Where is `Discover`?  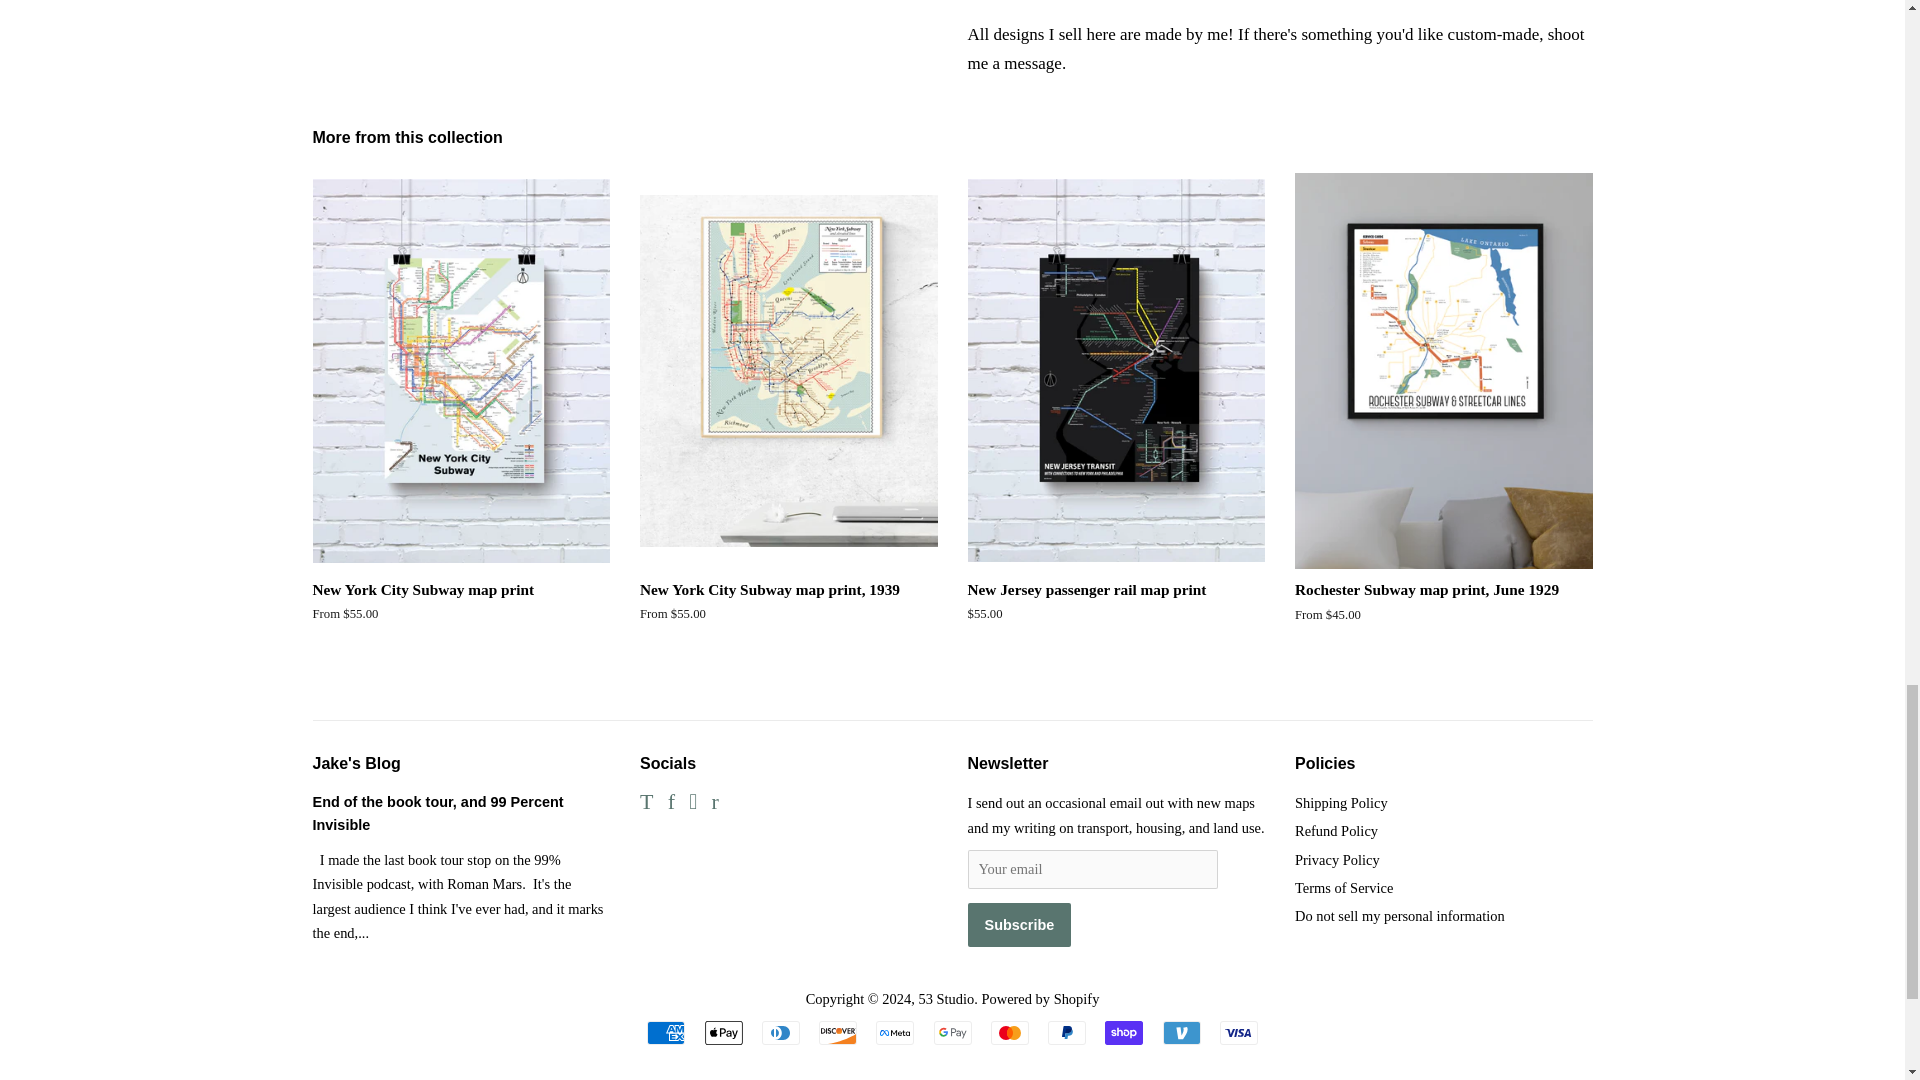
Discover is located at coordinates (838, 1032).